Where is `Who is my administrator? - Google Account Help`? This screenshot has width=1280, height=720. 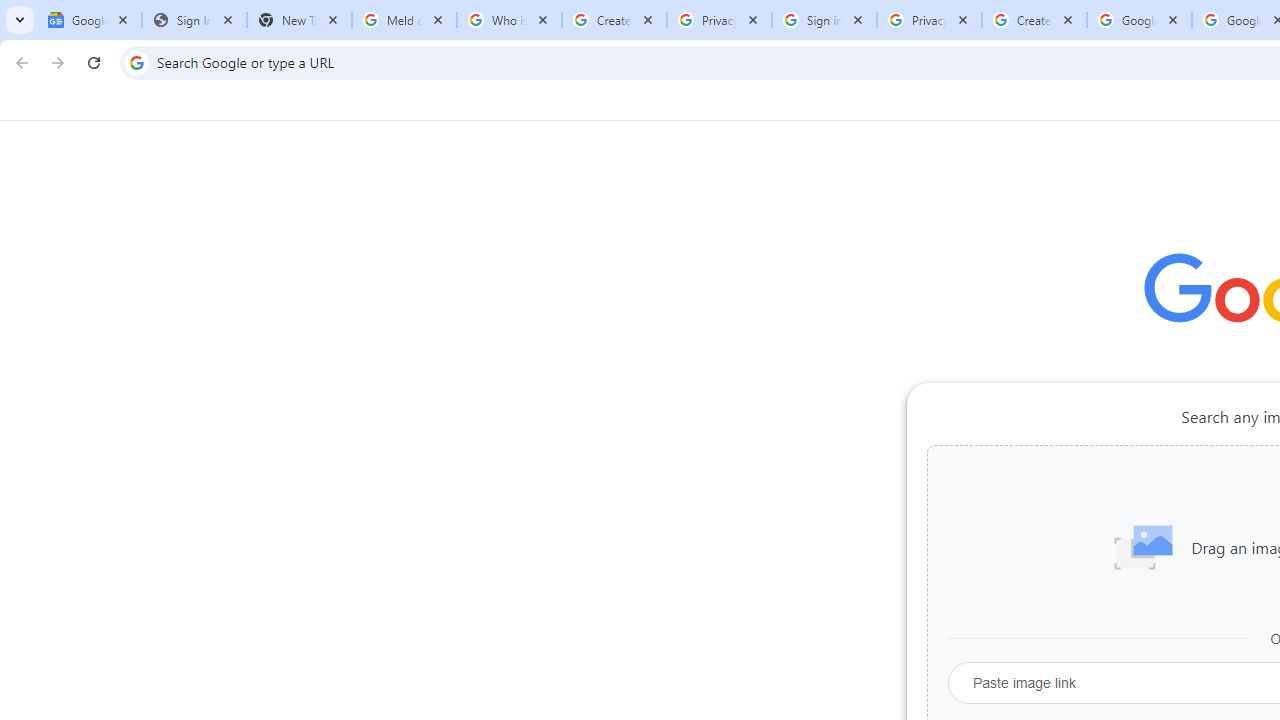 Who is my administrator? - Google Account Help is located at coordinates (509, 20).